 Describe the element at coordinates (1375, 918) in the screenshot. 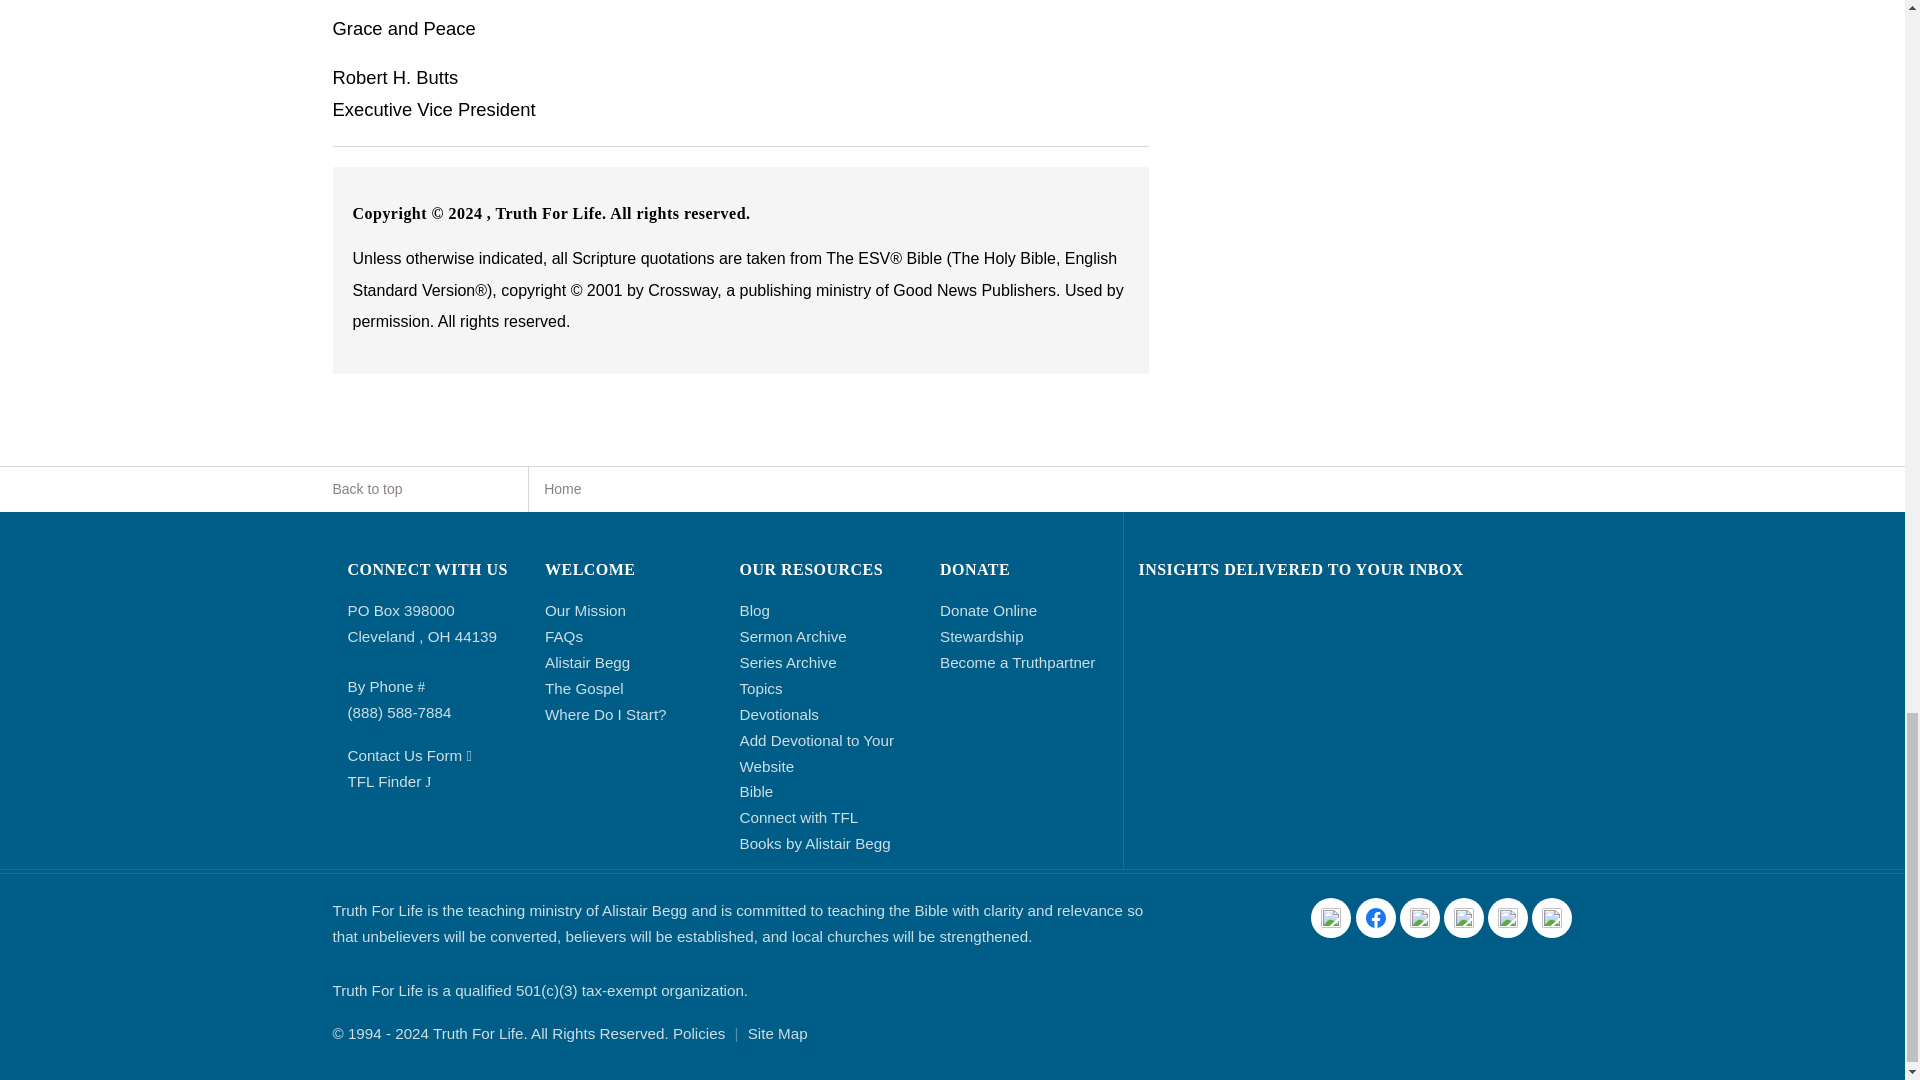

I see `Facebook` at that location.